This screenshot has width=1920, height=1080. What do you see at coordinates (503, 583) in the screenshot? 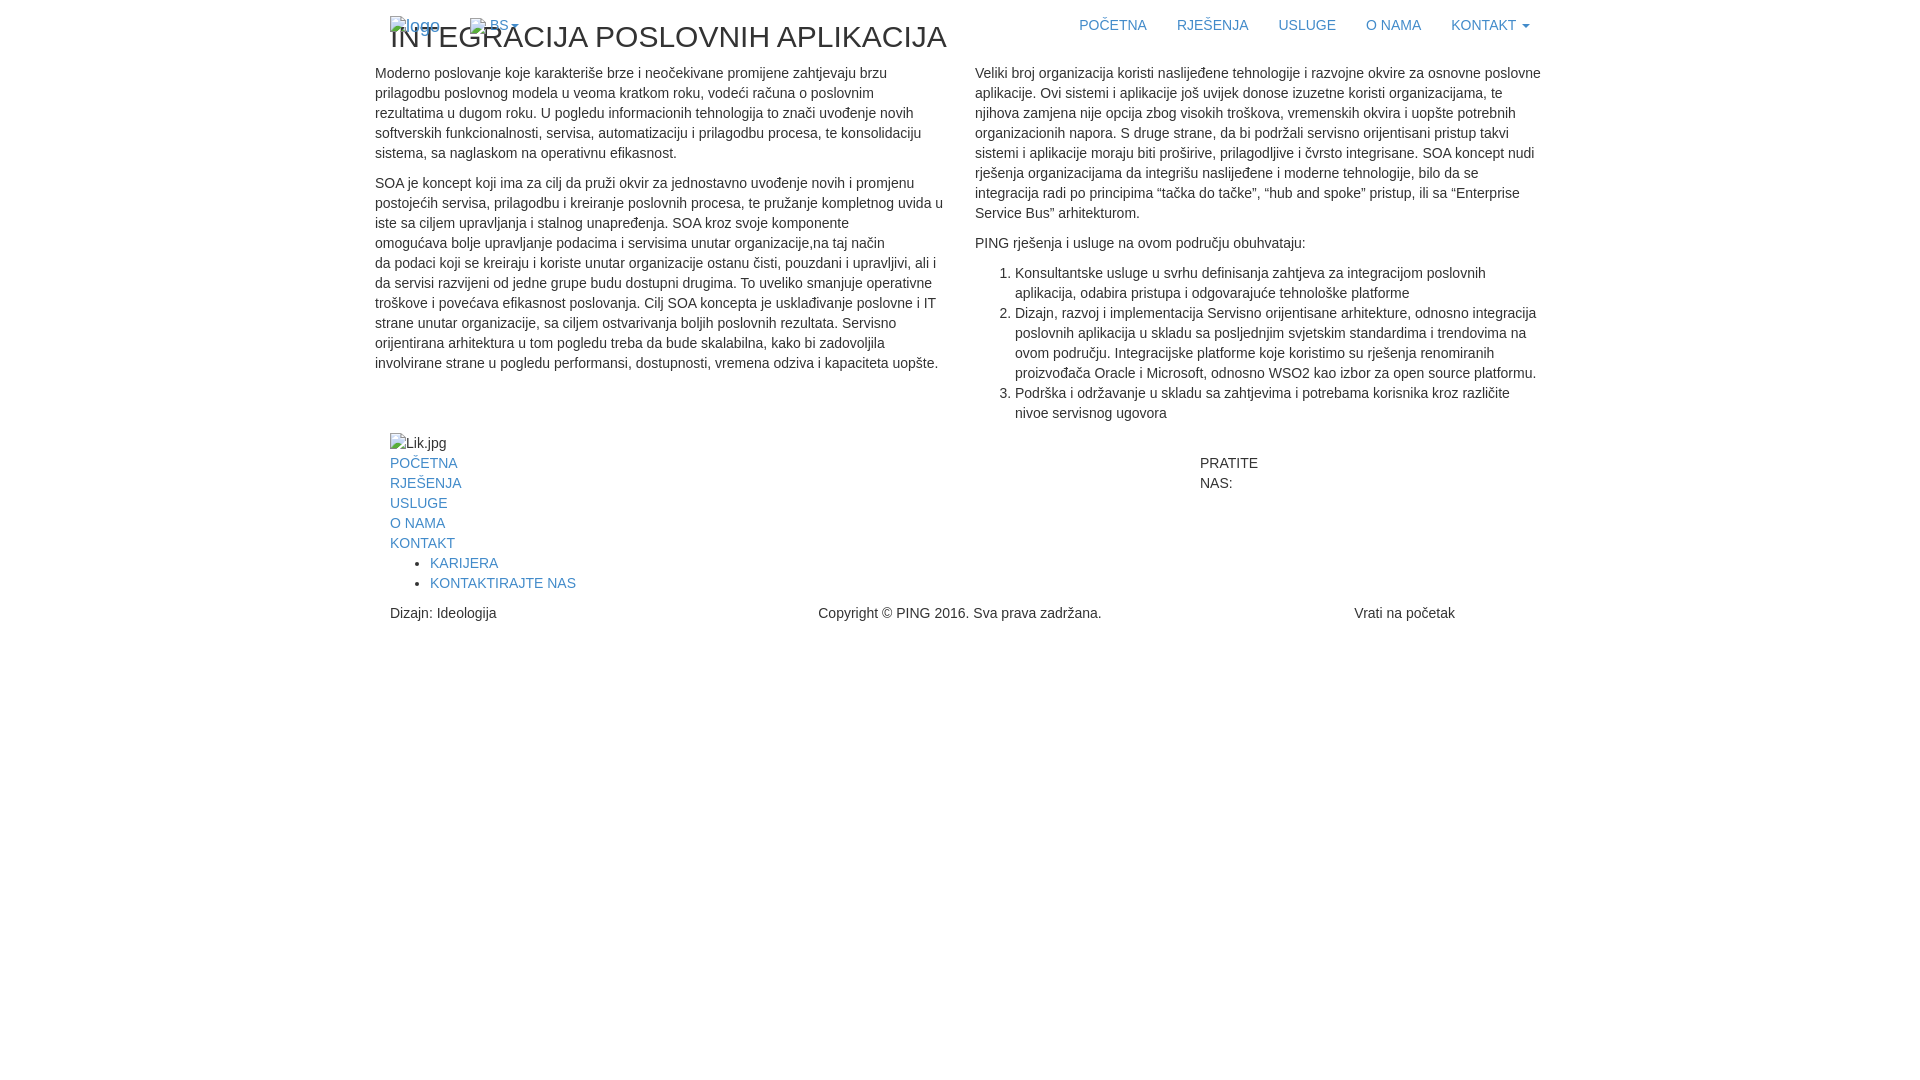
I see `KONTAKTIRAJTE NAS` at bounding box center [503, 583].